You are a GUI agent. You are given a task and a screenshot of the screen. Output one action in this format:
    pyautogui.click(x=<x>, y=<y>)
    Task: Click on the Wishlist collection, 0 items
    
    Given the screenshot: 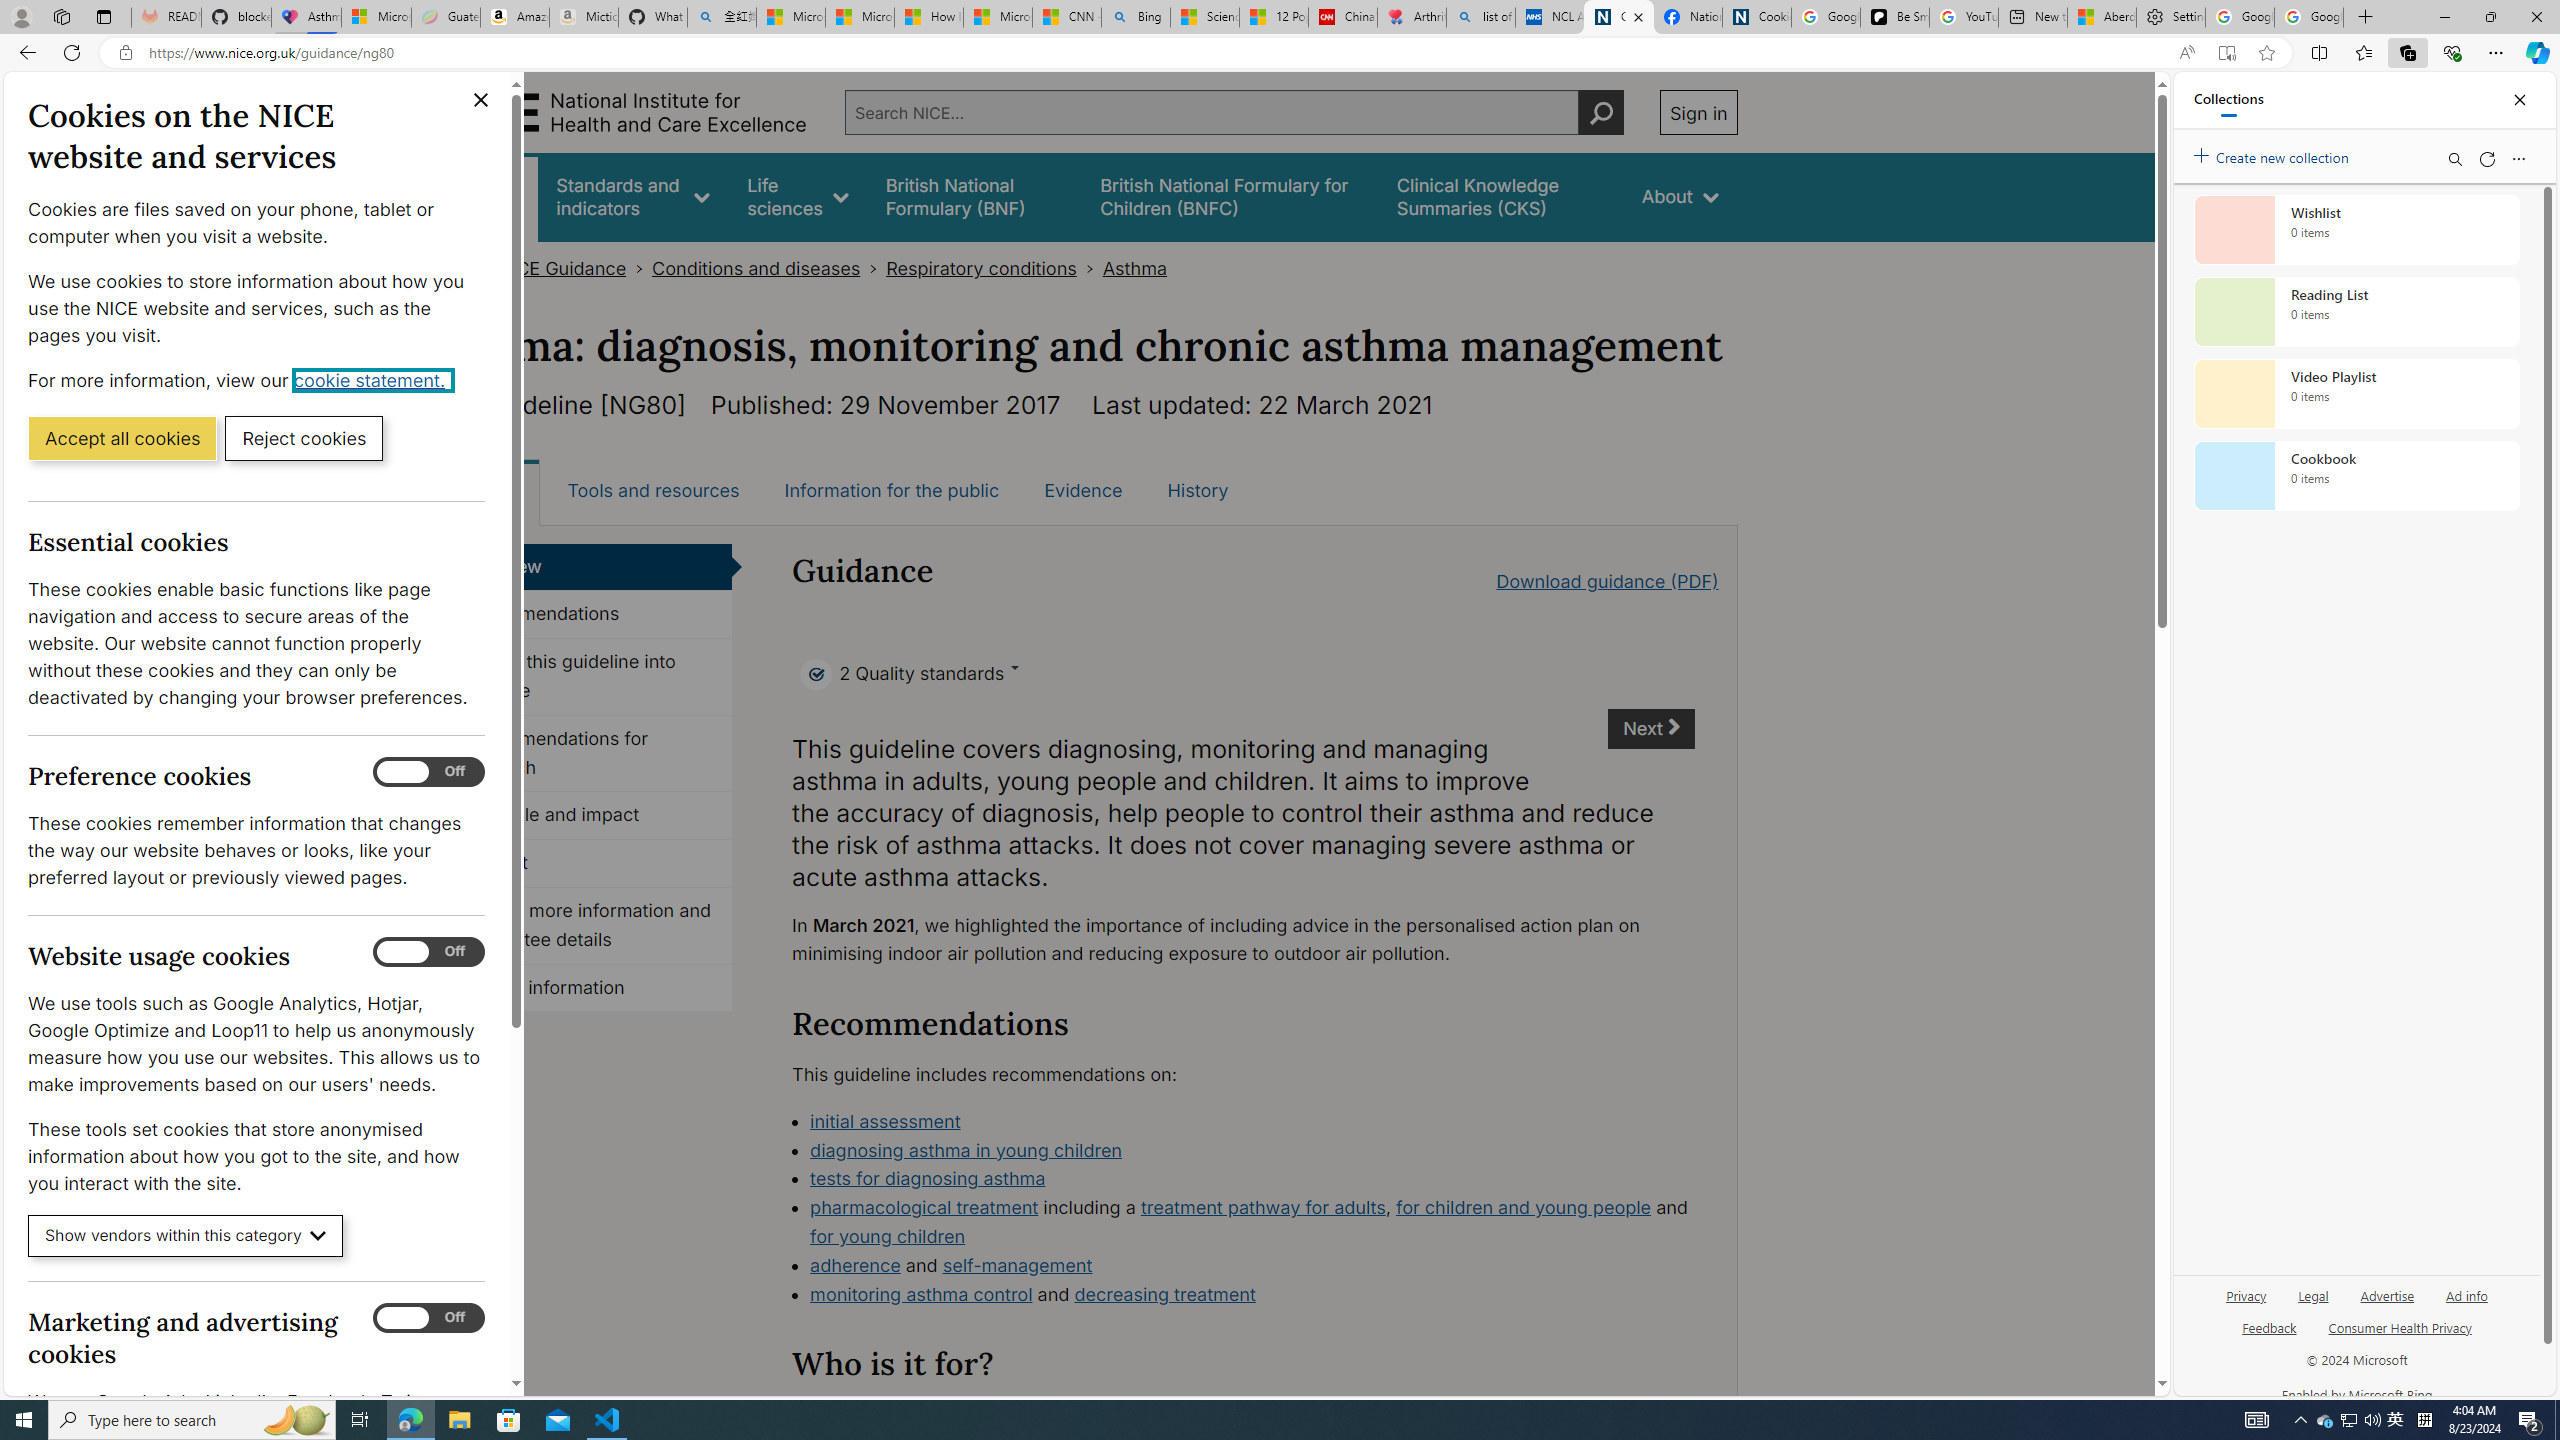 What is the action you would take?
    pyautogui.click(x=2356, y=229)
    